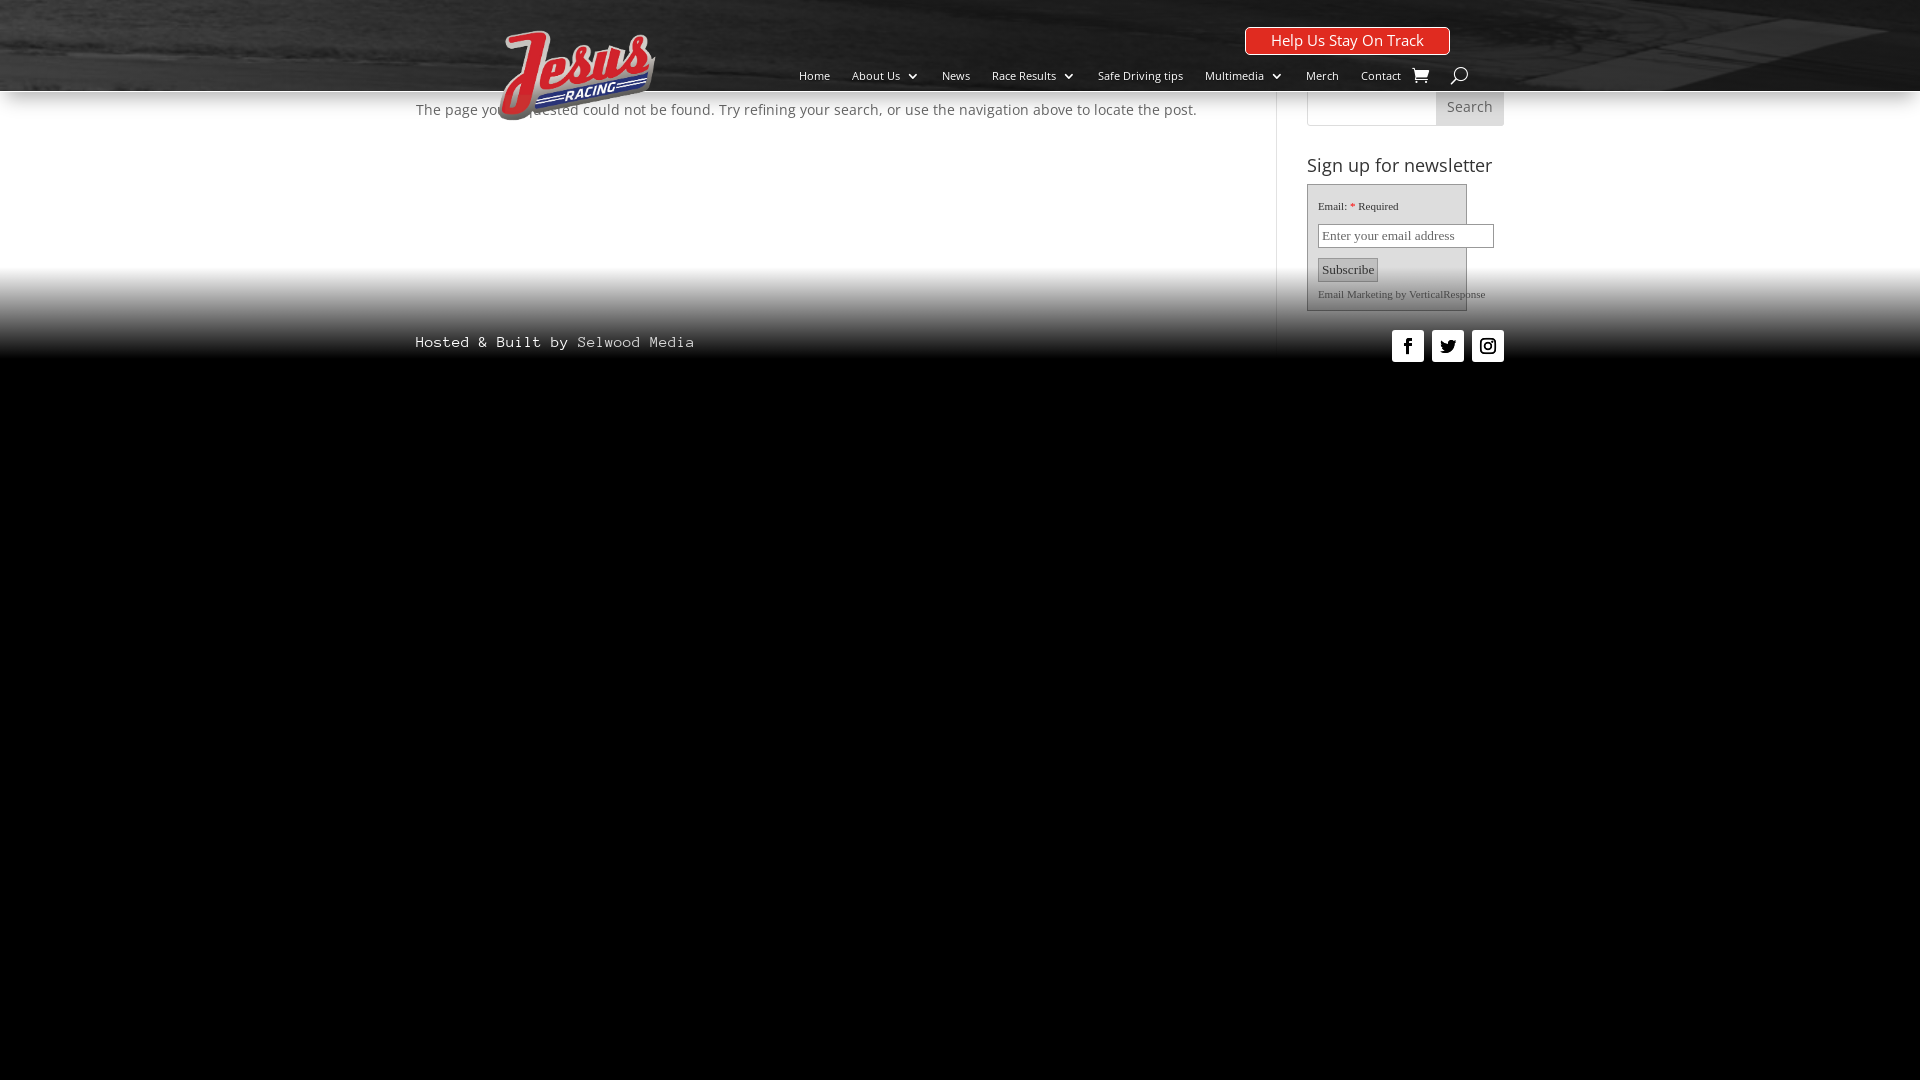 This screenshot has width=1920, height=1080. I want to click on Search, so click(1470, 106).